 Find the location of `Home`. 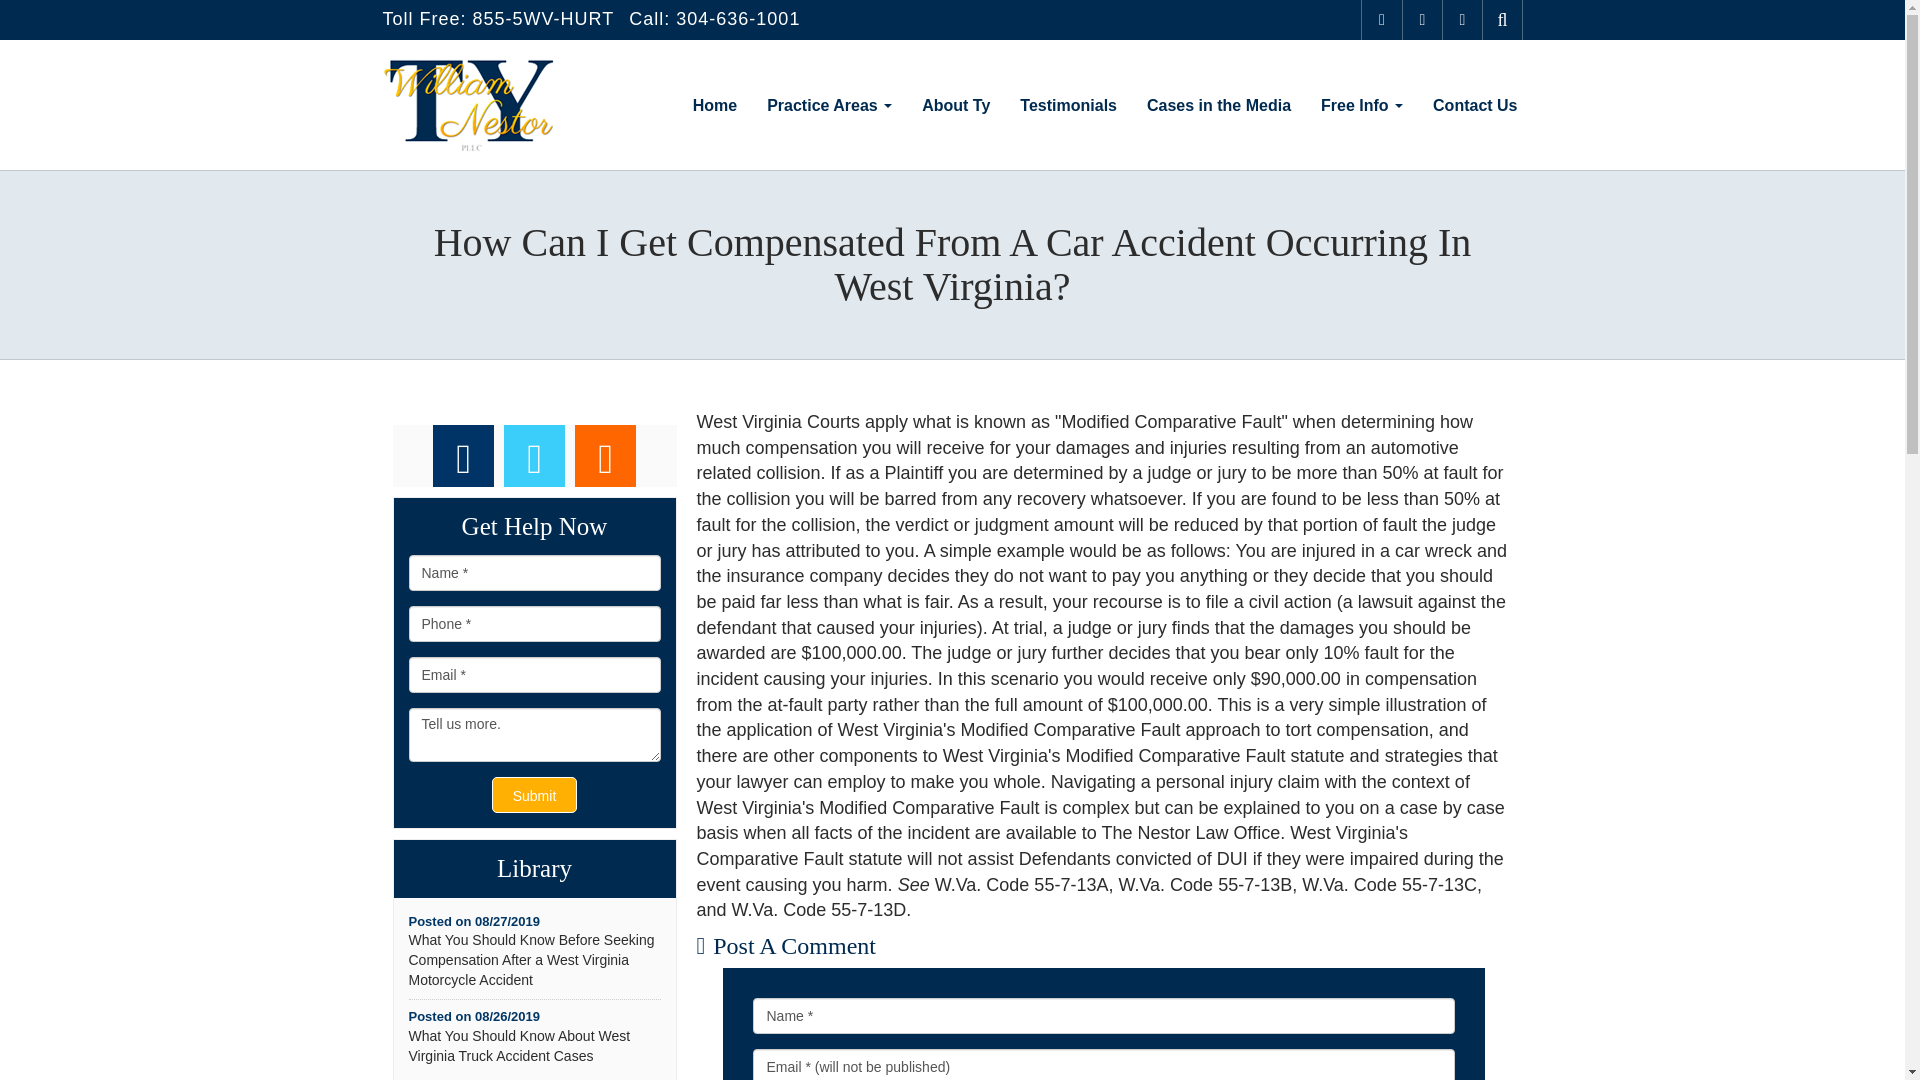

Home is located at coordinates (714, 104).